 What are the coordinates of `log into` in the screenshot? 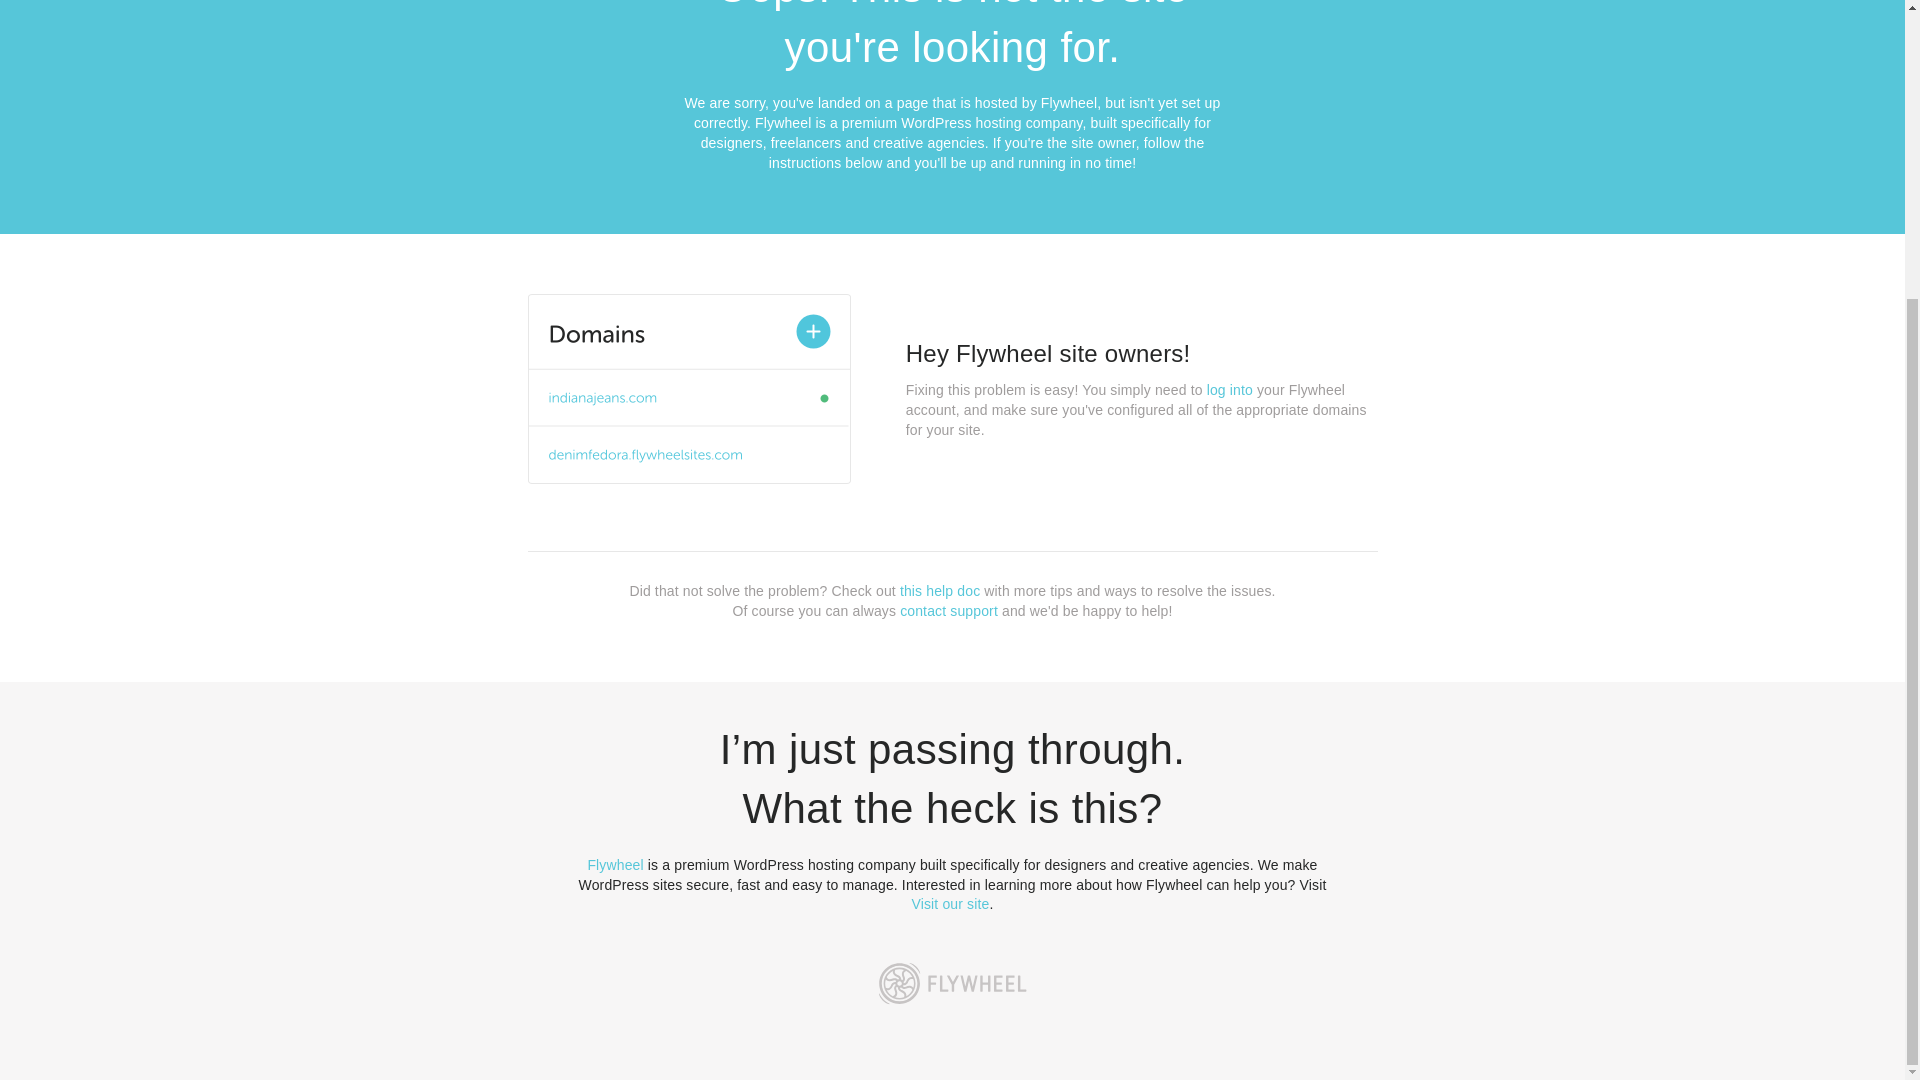 It's located at (1230, 390).